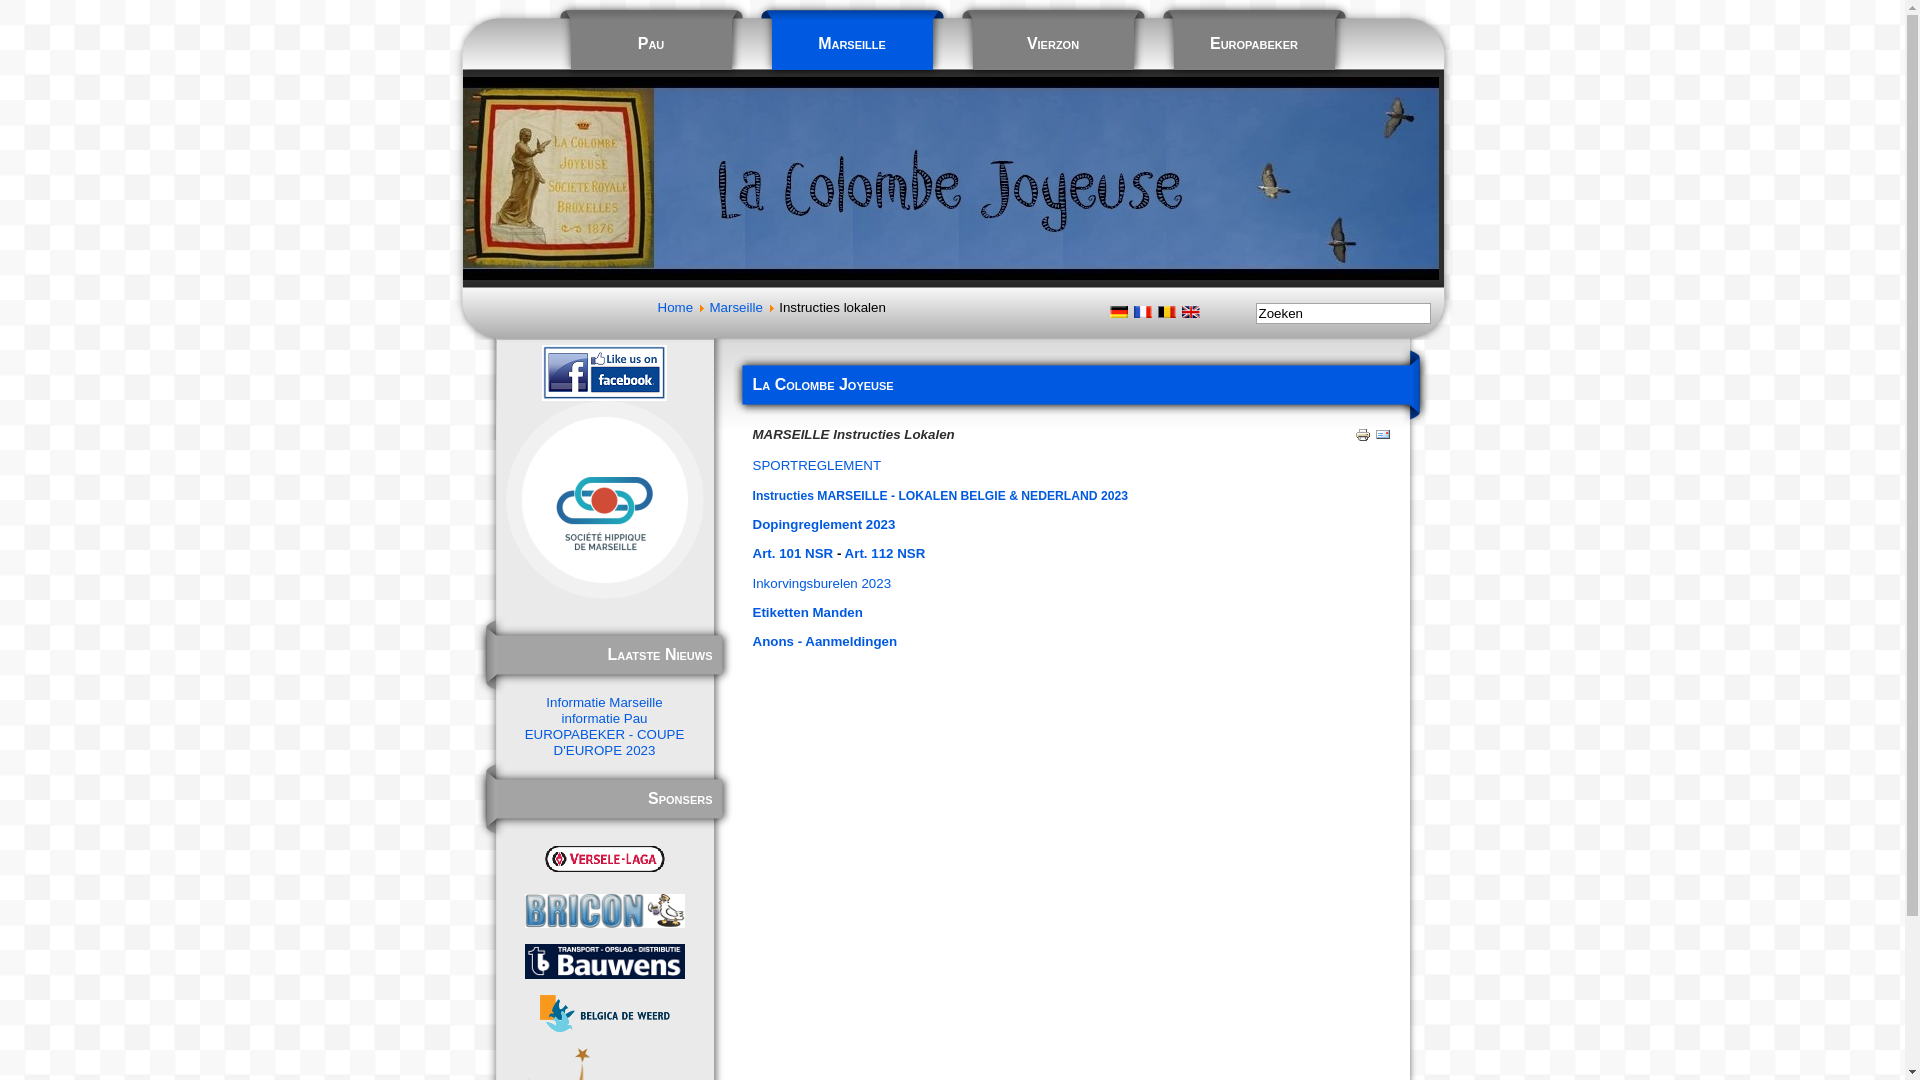  I want to click on Deutsch, so click(1118, 312).